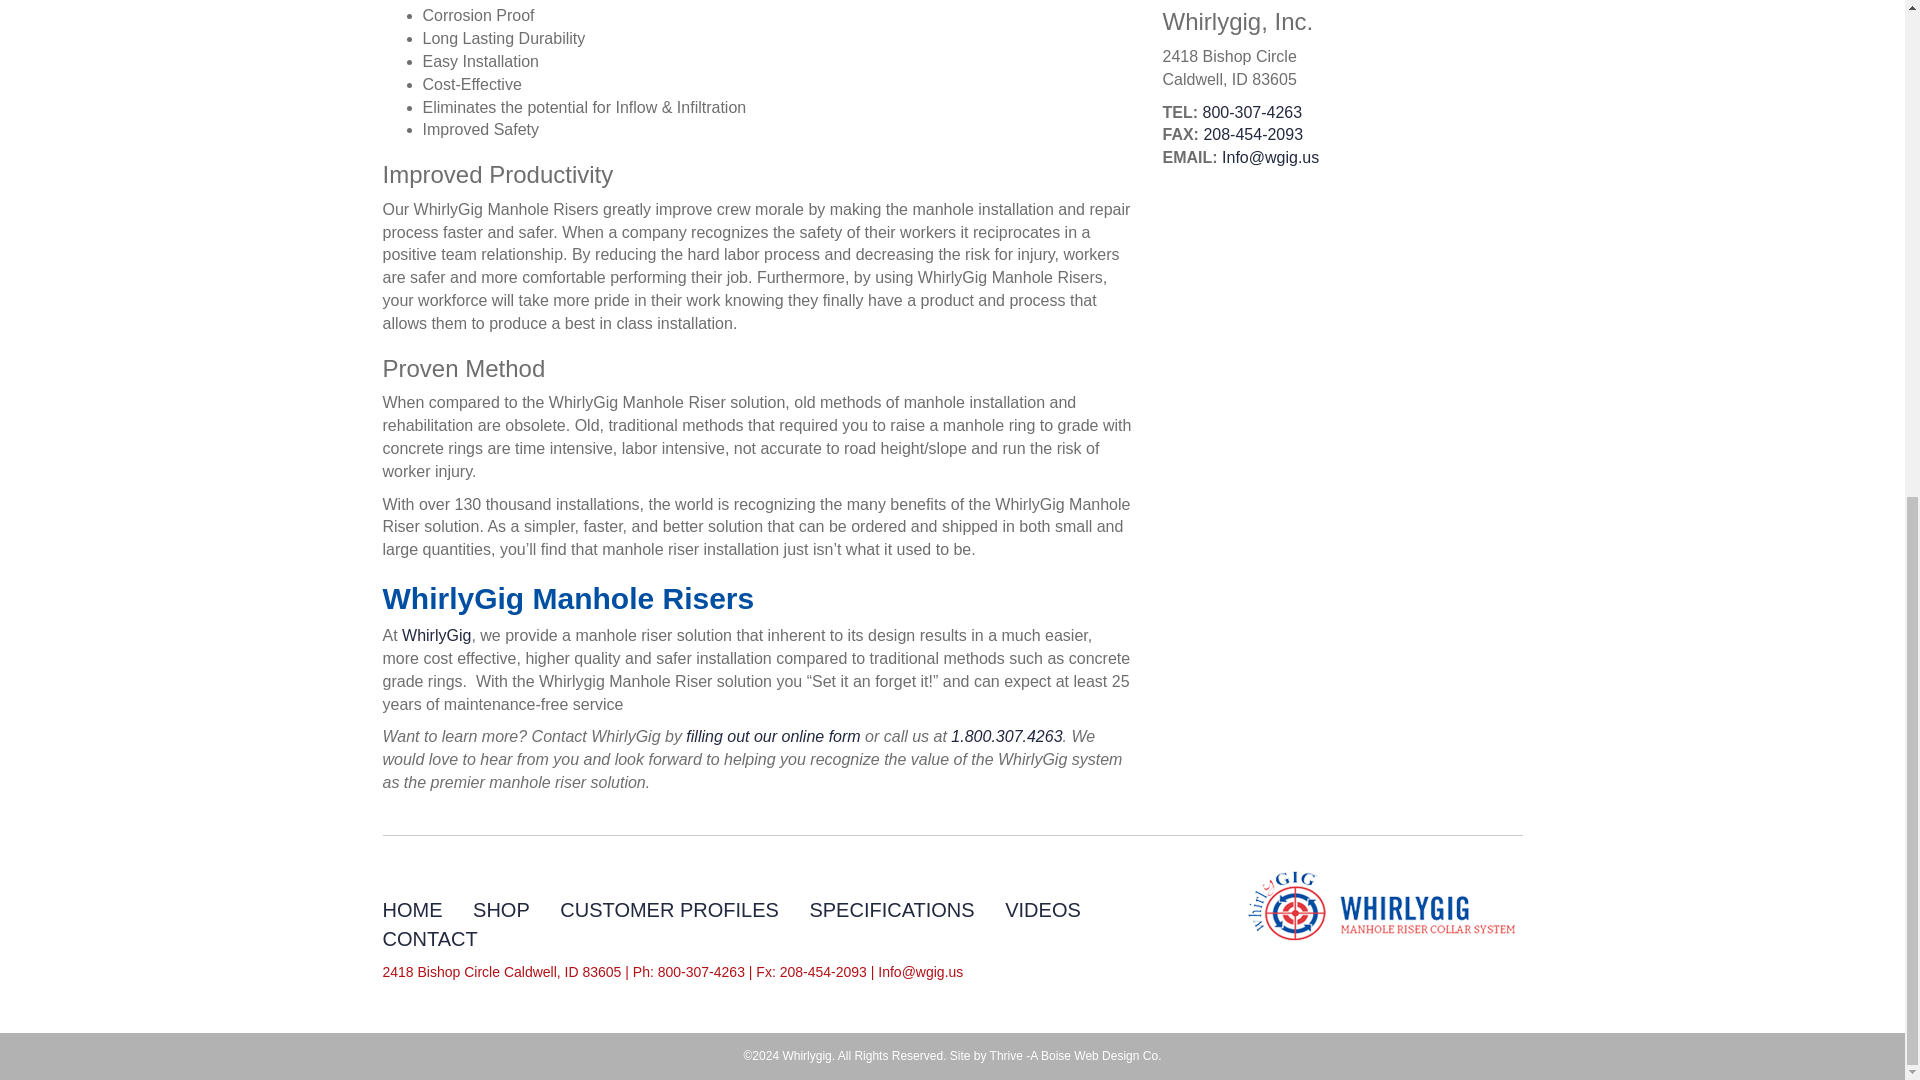 Image resolution: width=1920 pixels, height=1080 pixels. I want to click on WhirlyGig, so click(436, 635).